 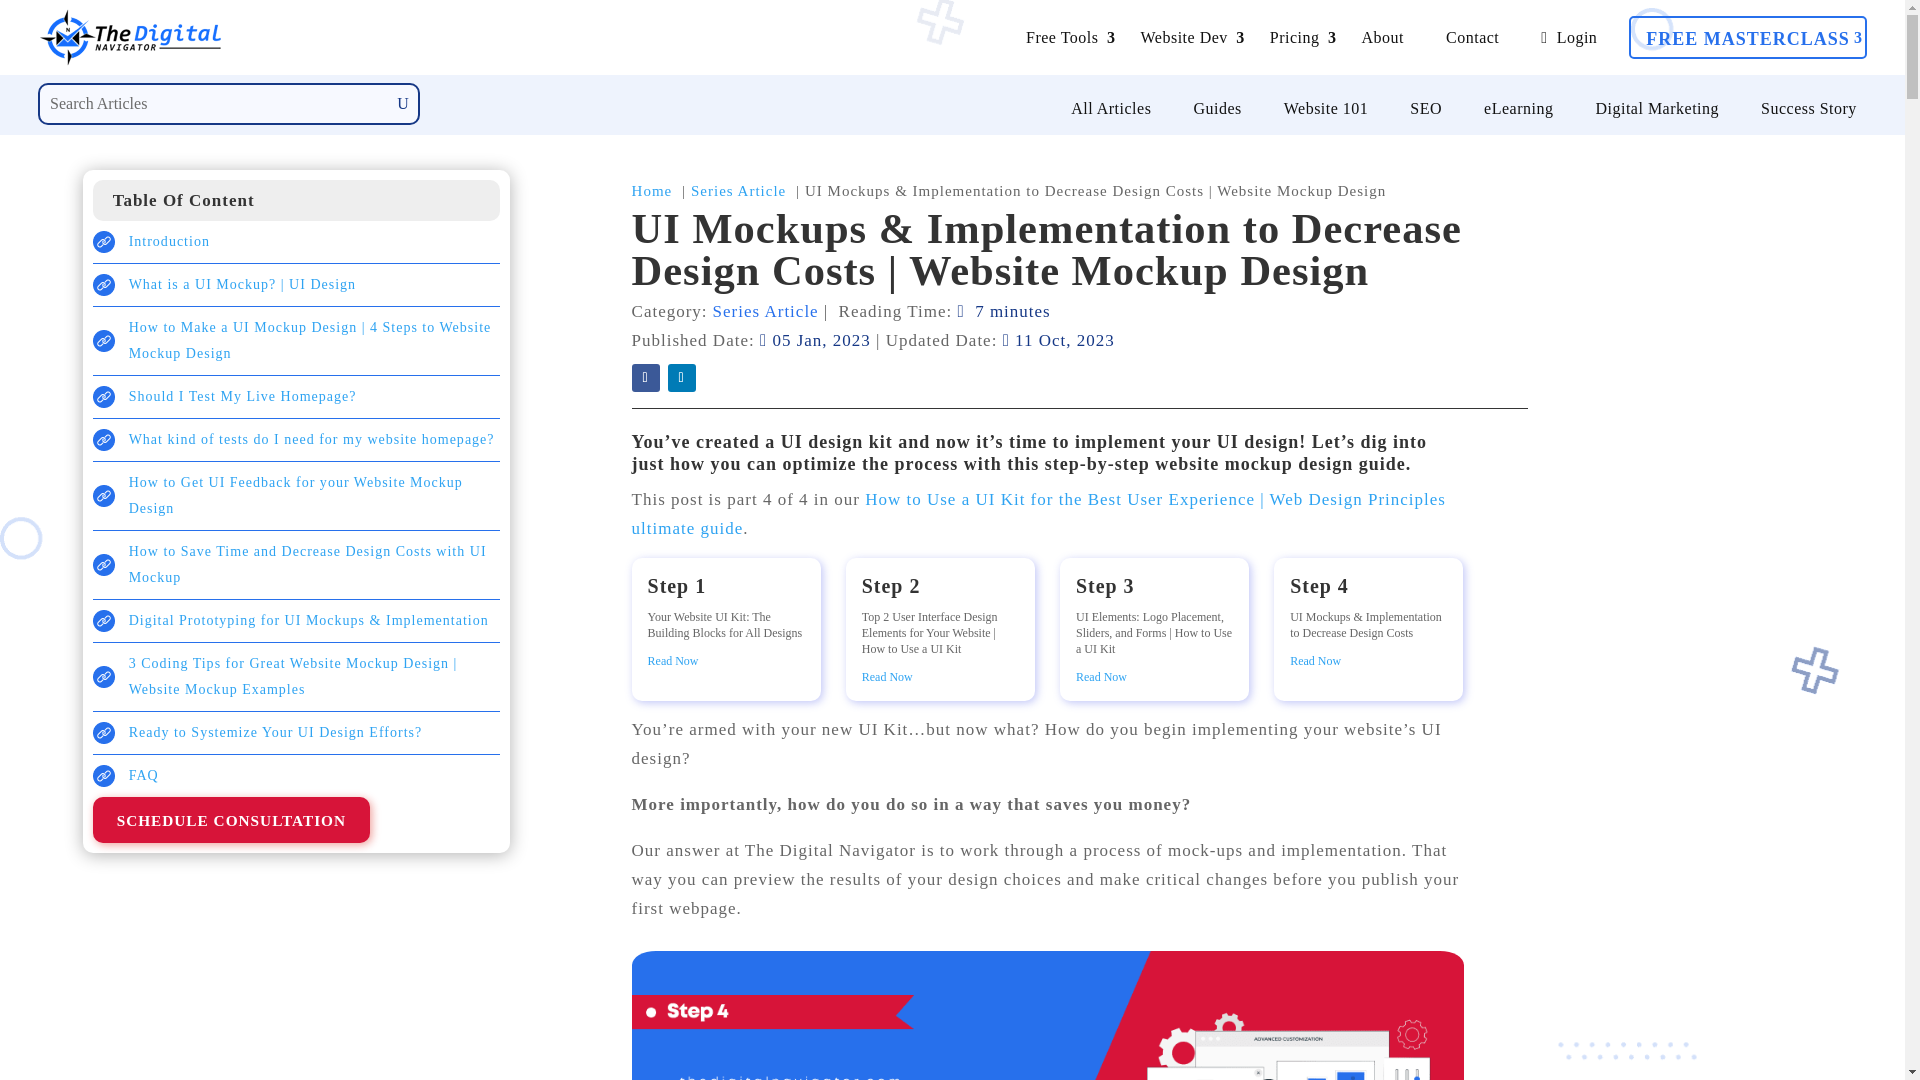 What do you see at coordinates (646, 378) in the screenshot?
I see `Follow on Facebook` at bounding box center [646, 378].